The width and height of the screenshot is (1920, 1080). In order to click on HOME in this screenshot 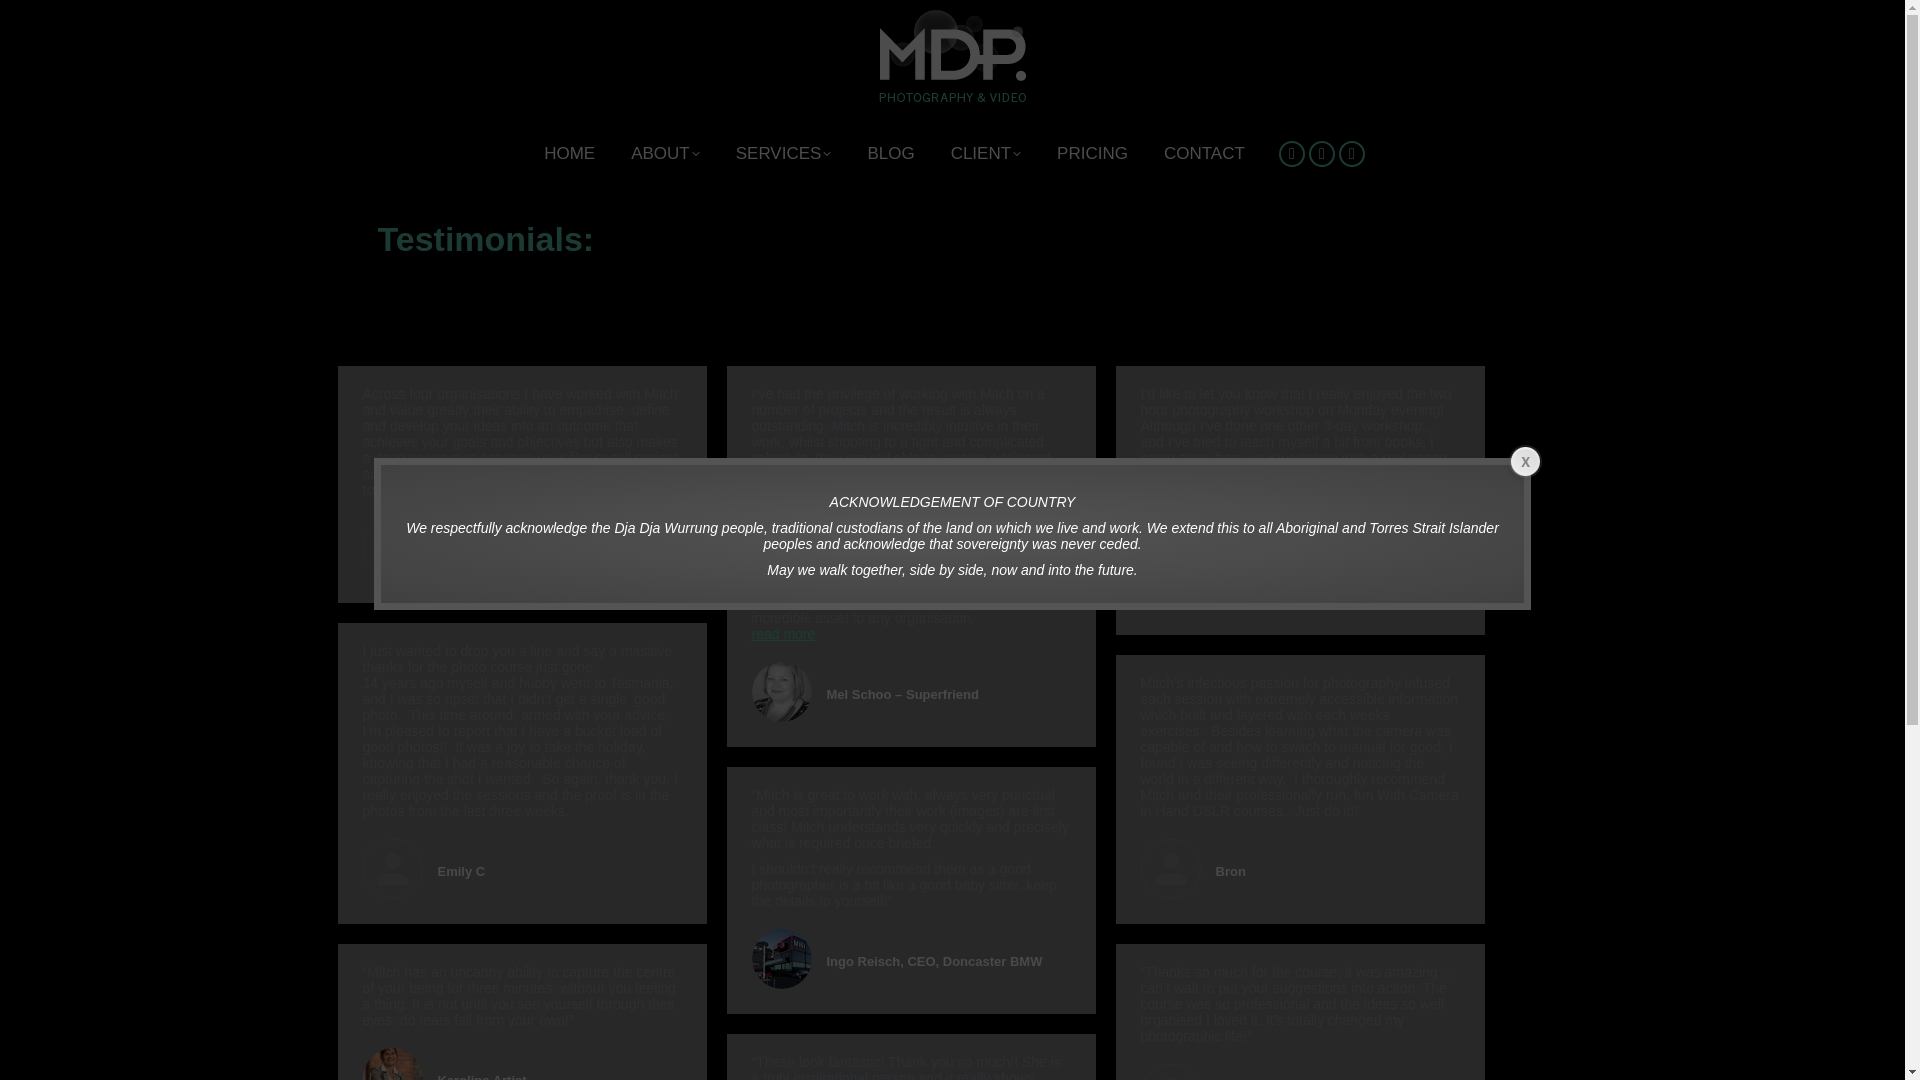, I will do `click(569, 154)`.